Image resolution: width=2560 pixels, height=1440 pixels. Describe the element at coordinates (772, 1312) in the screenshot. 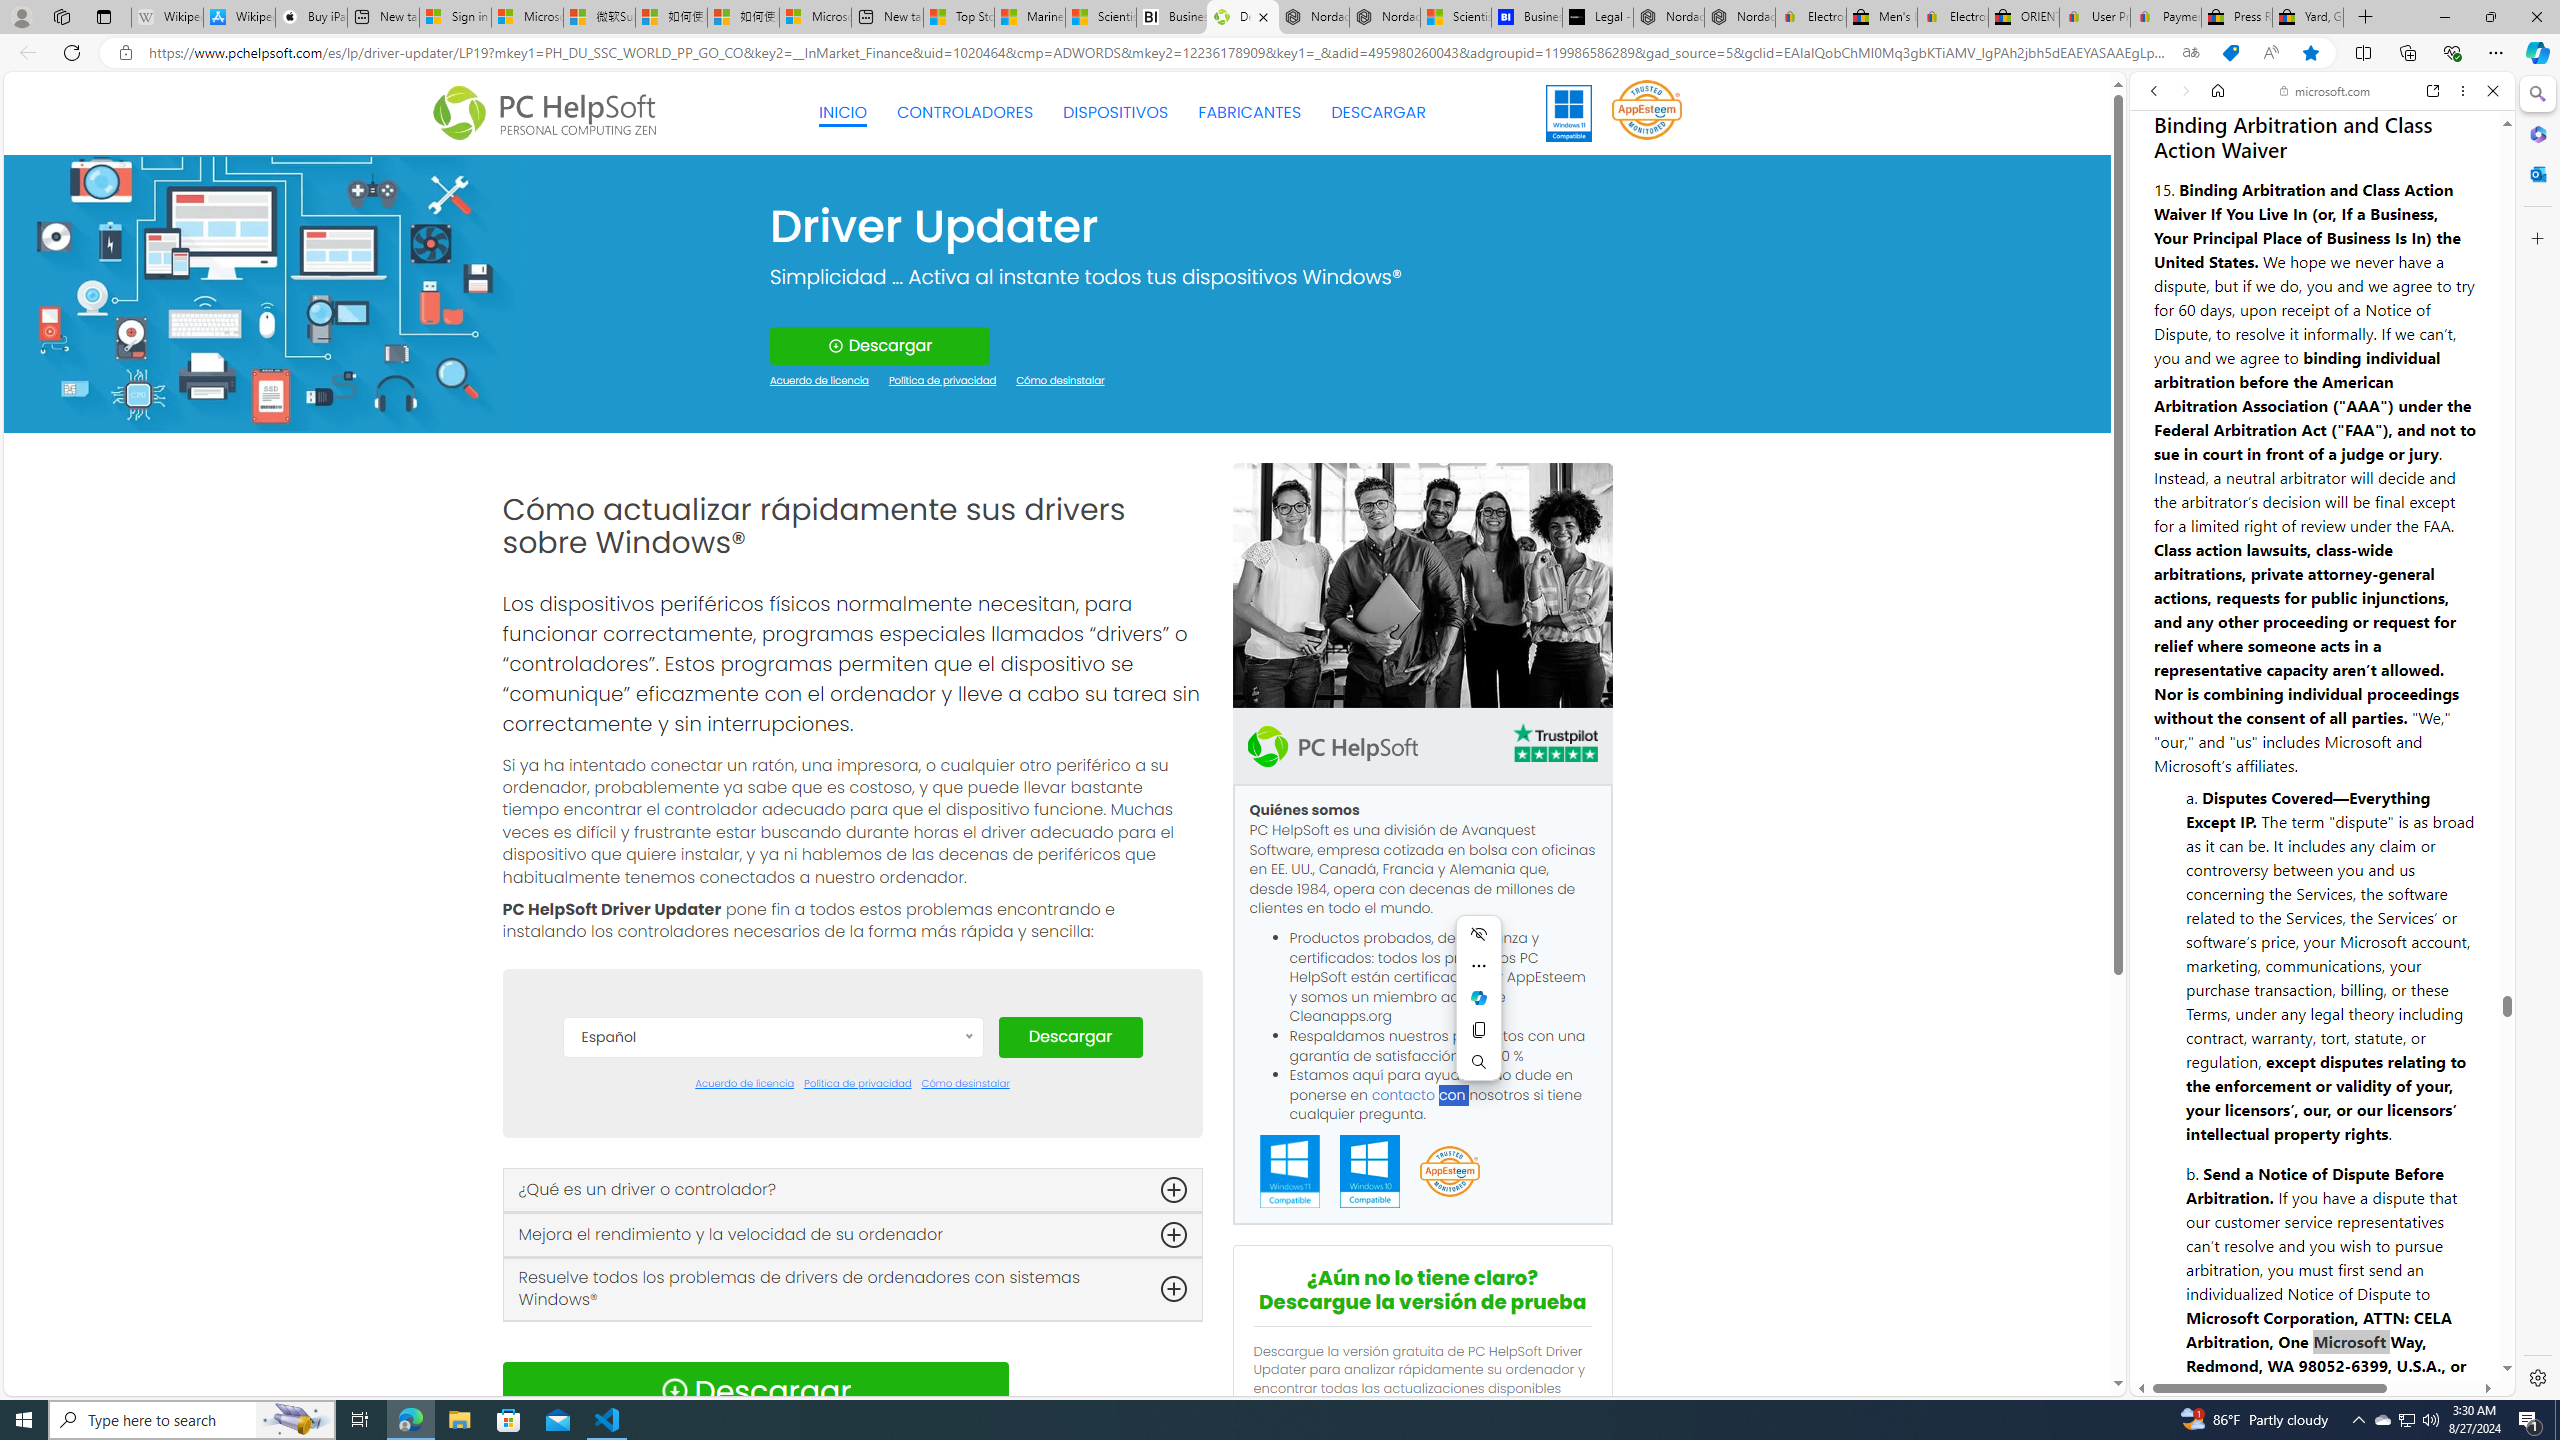

I see `Italiano` at that location.